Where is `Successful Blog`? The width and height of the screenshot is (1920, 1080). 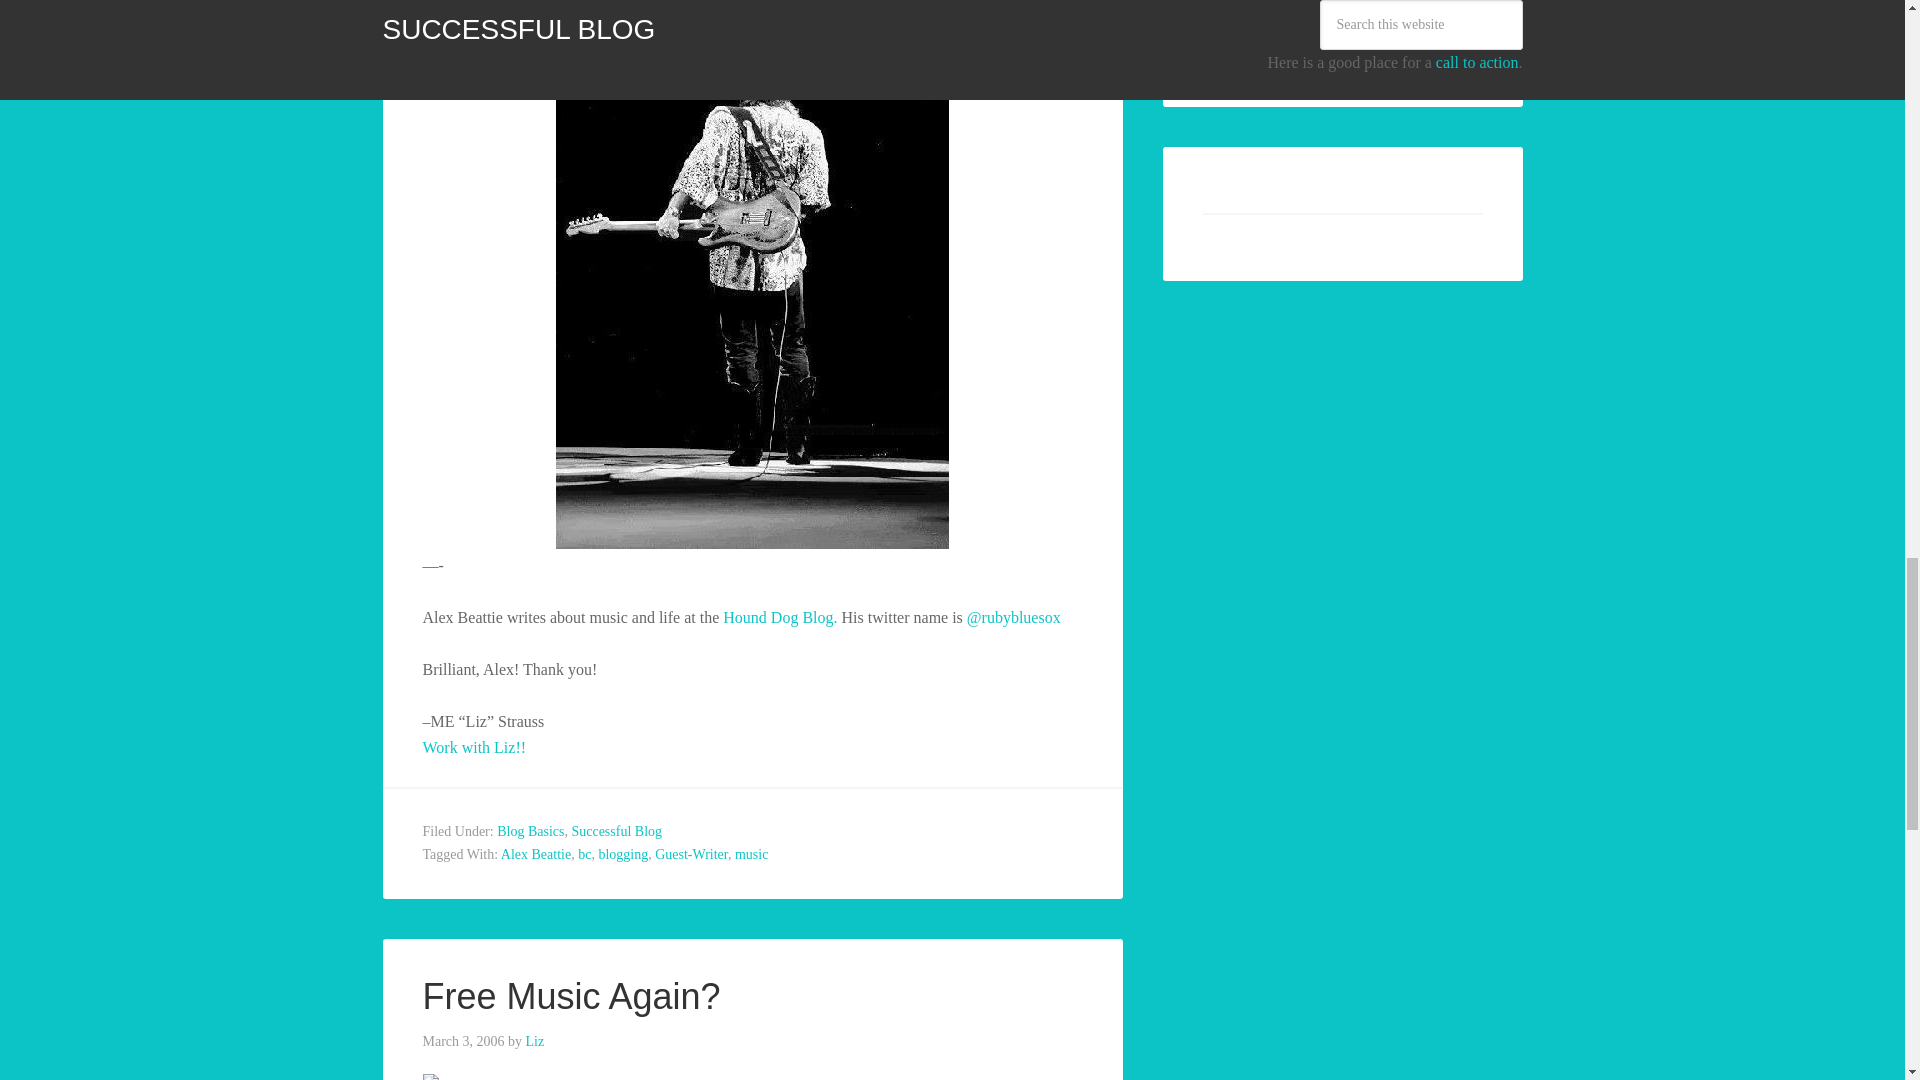 Successful Blog is located at coordinates (616, 832).